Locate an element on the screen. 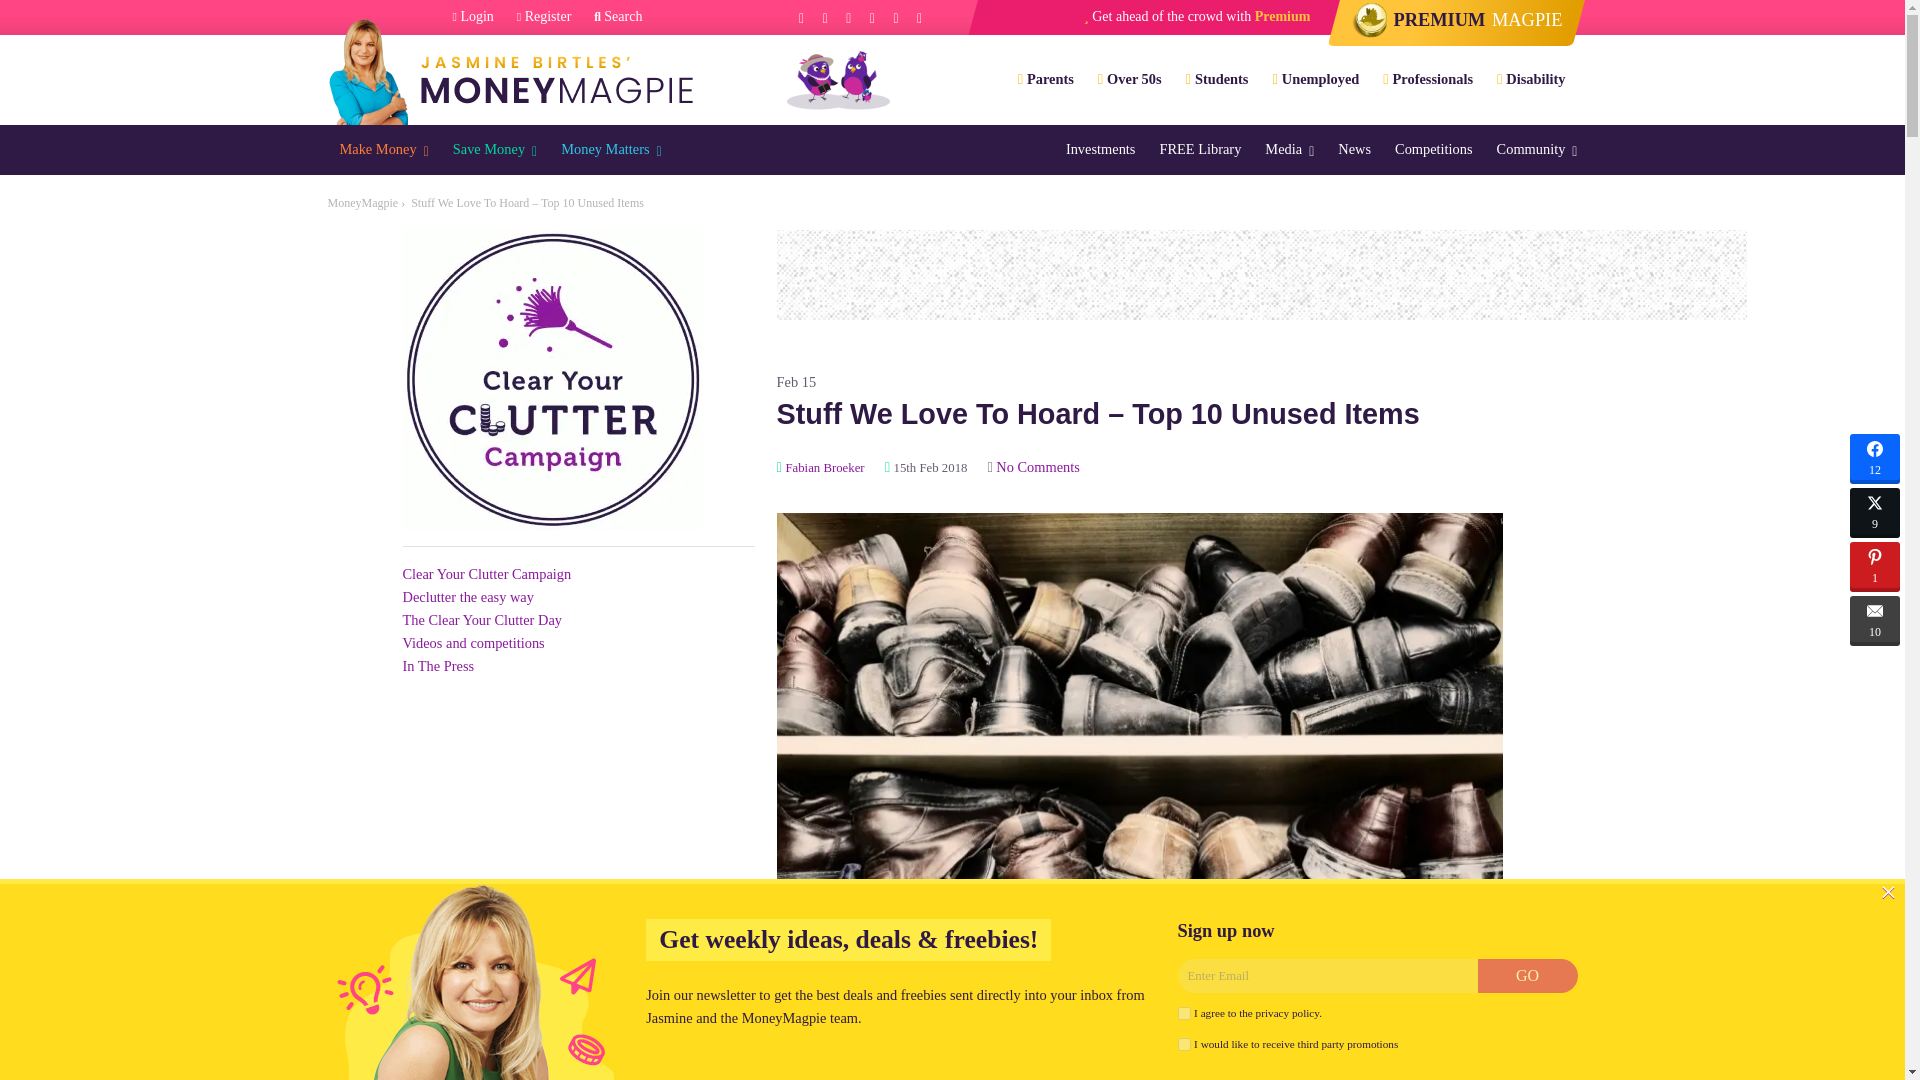  1 is located at coordinates (1184, 1012).